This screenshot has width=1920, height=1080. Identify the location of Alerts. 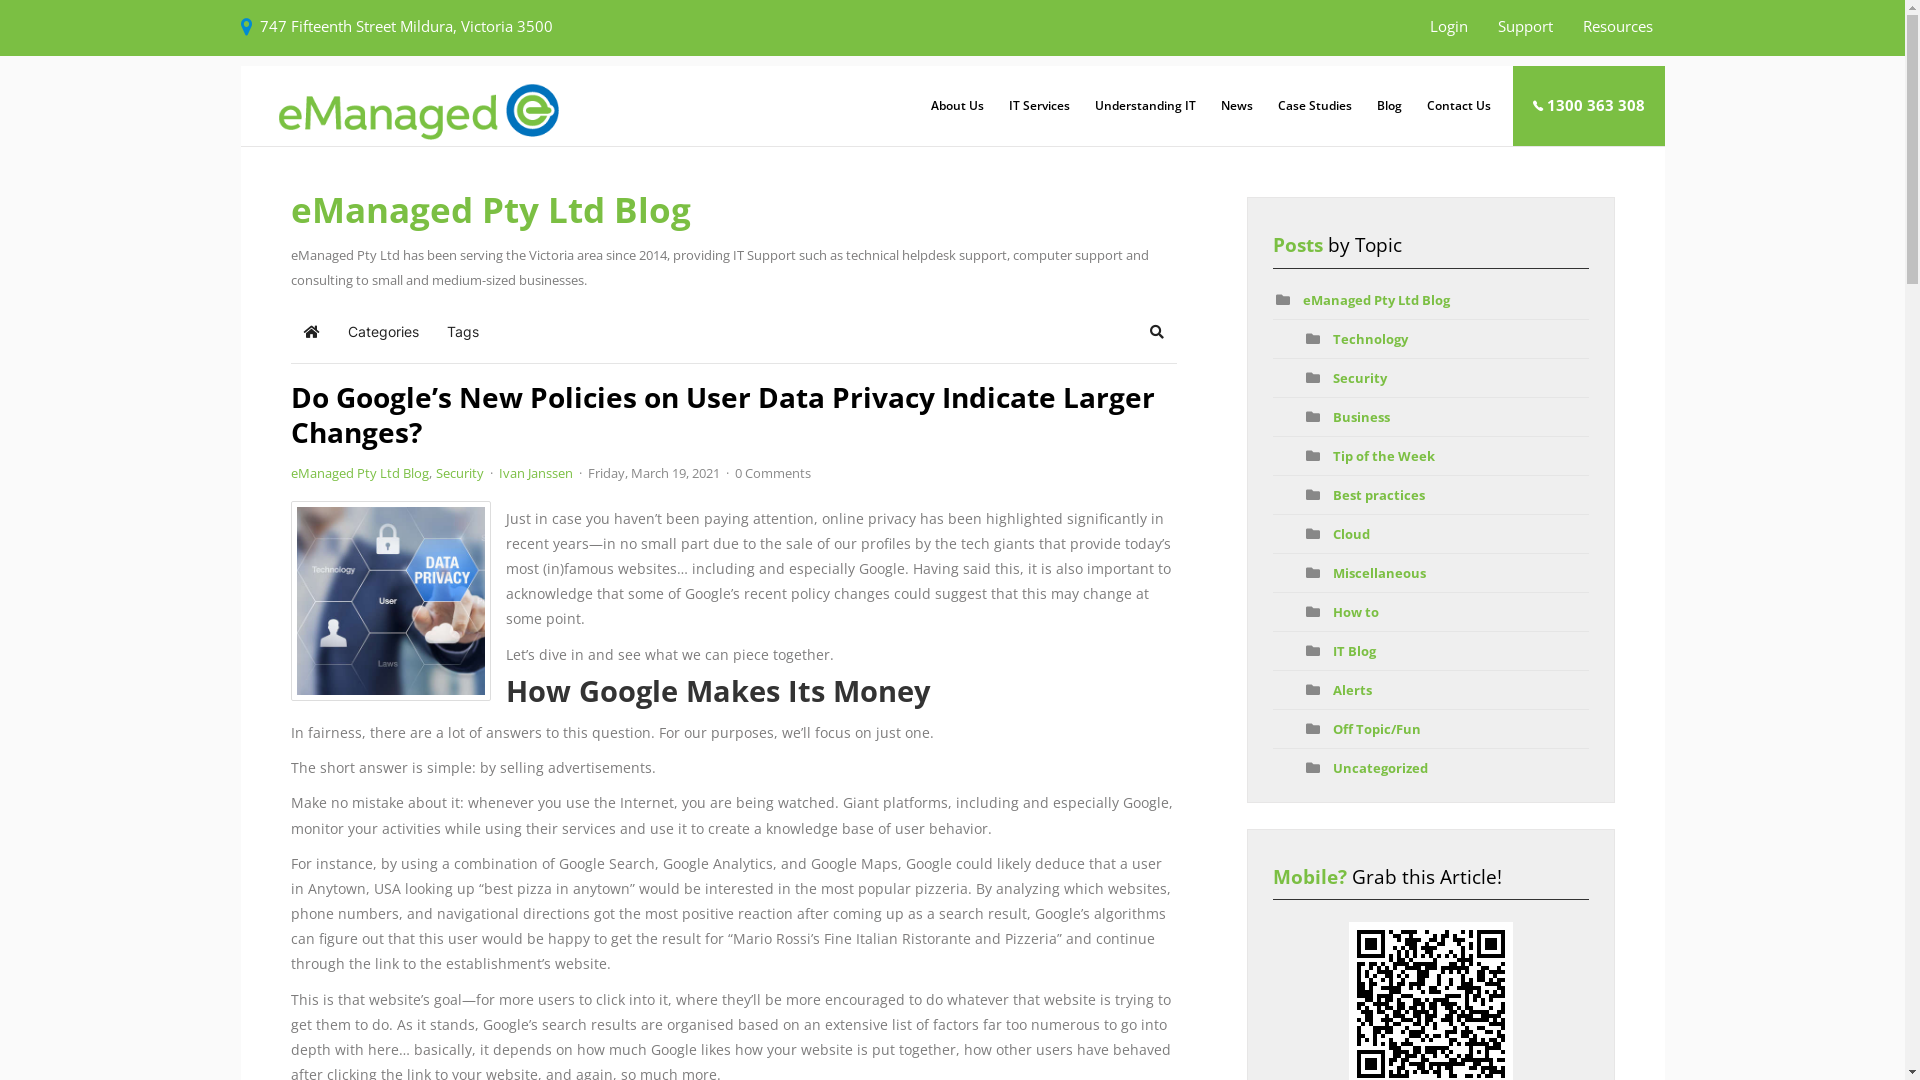
(1352, 690).